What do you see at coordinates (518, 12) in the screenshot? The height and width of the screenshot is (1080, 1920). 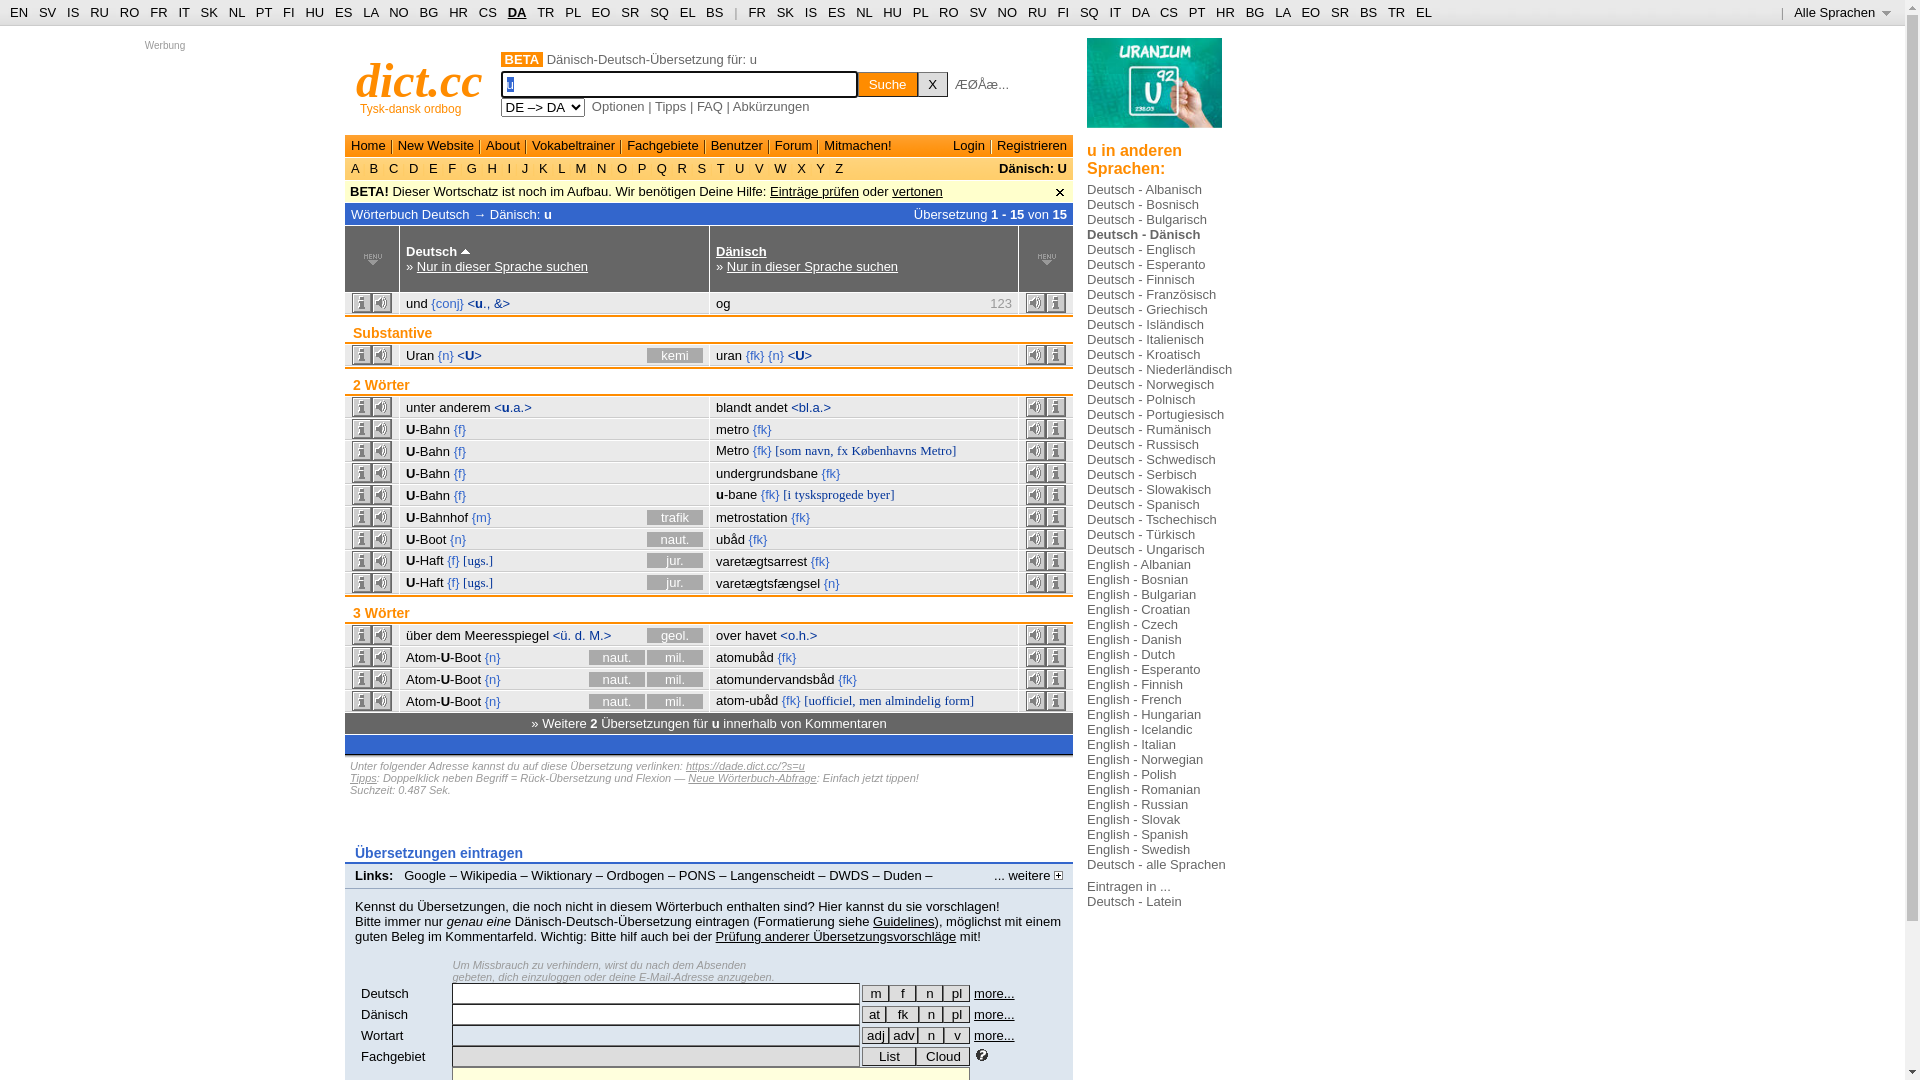 I see `DA` at bounding box center [518, 12].